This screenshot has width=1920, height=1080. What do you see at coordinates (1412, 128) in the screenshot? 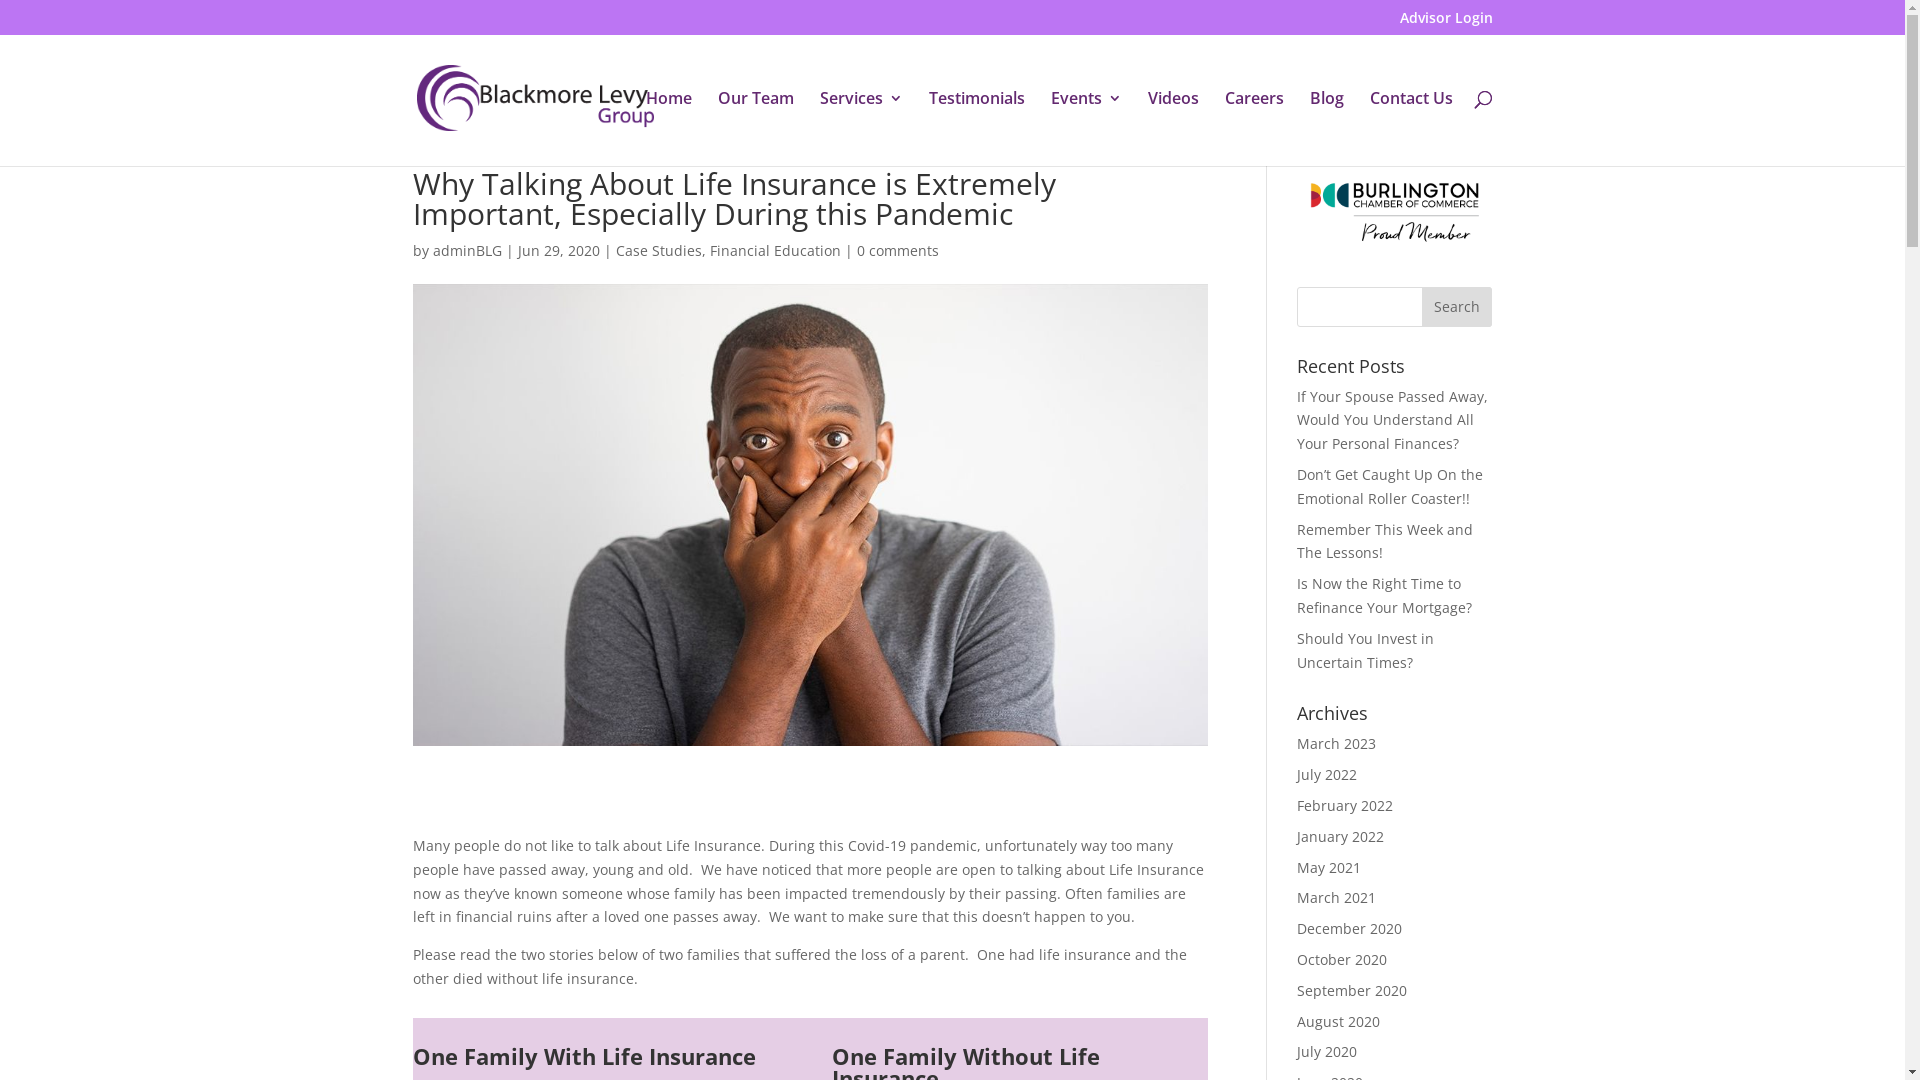
I see `Contact Us` at bounding box center [1412, 128].